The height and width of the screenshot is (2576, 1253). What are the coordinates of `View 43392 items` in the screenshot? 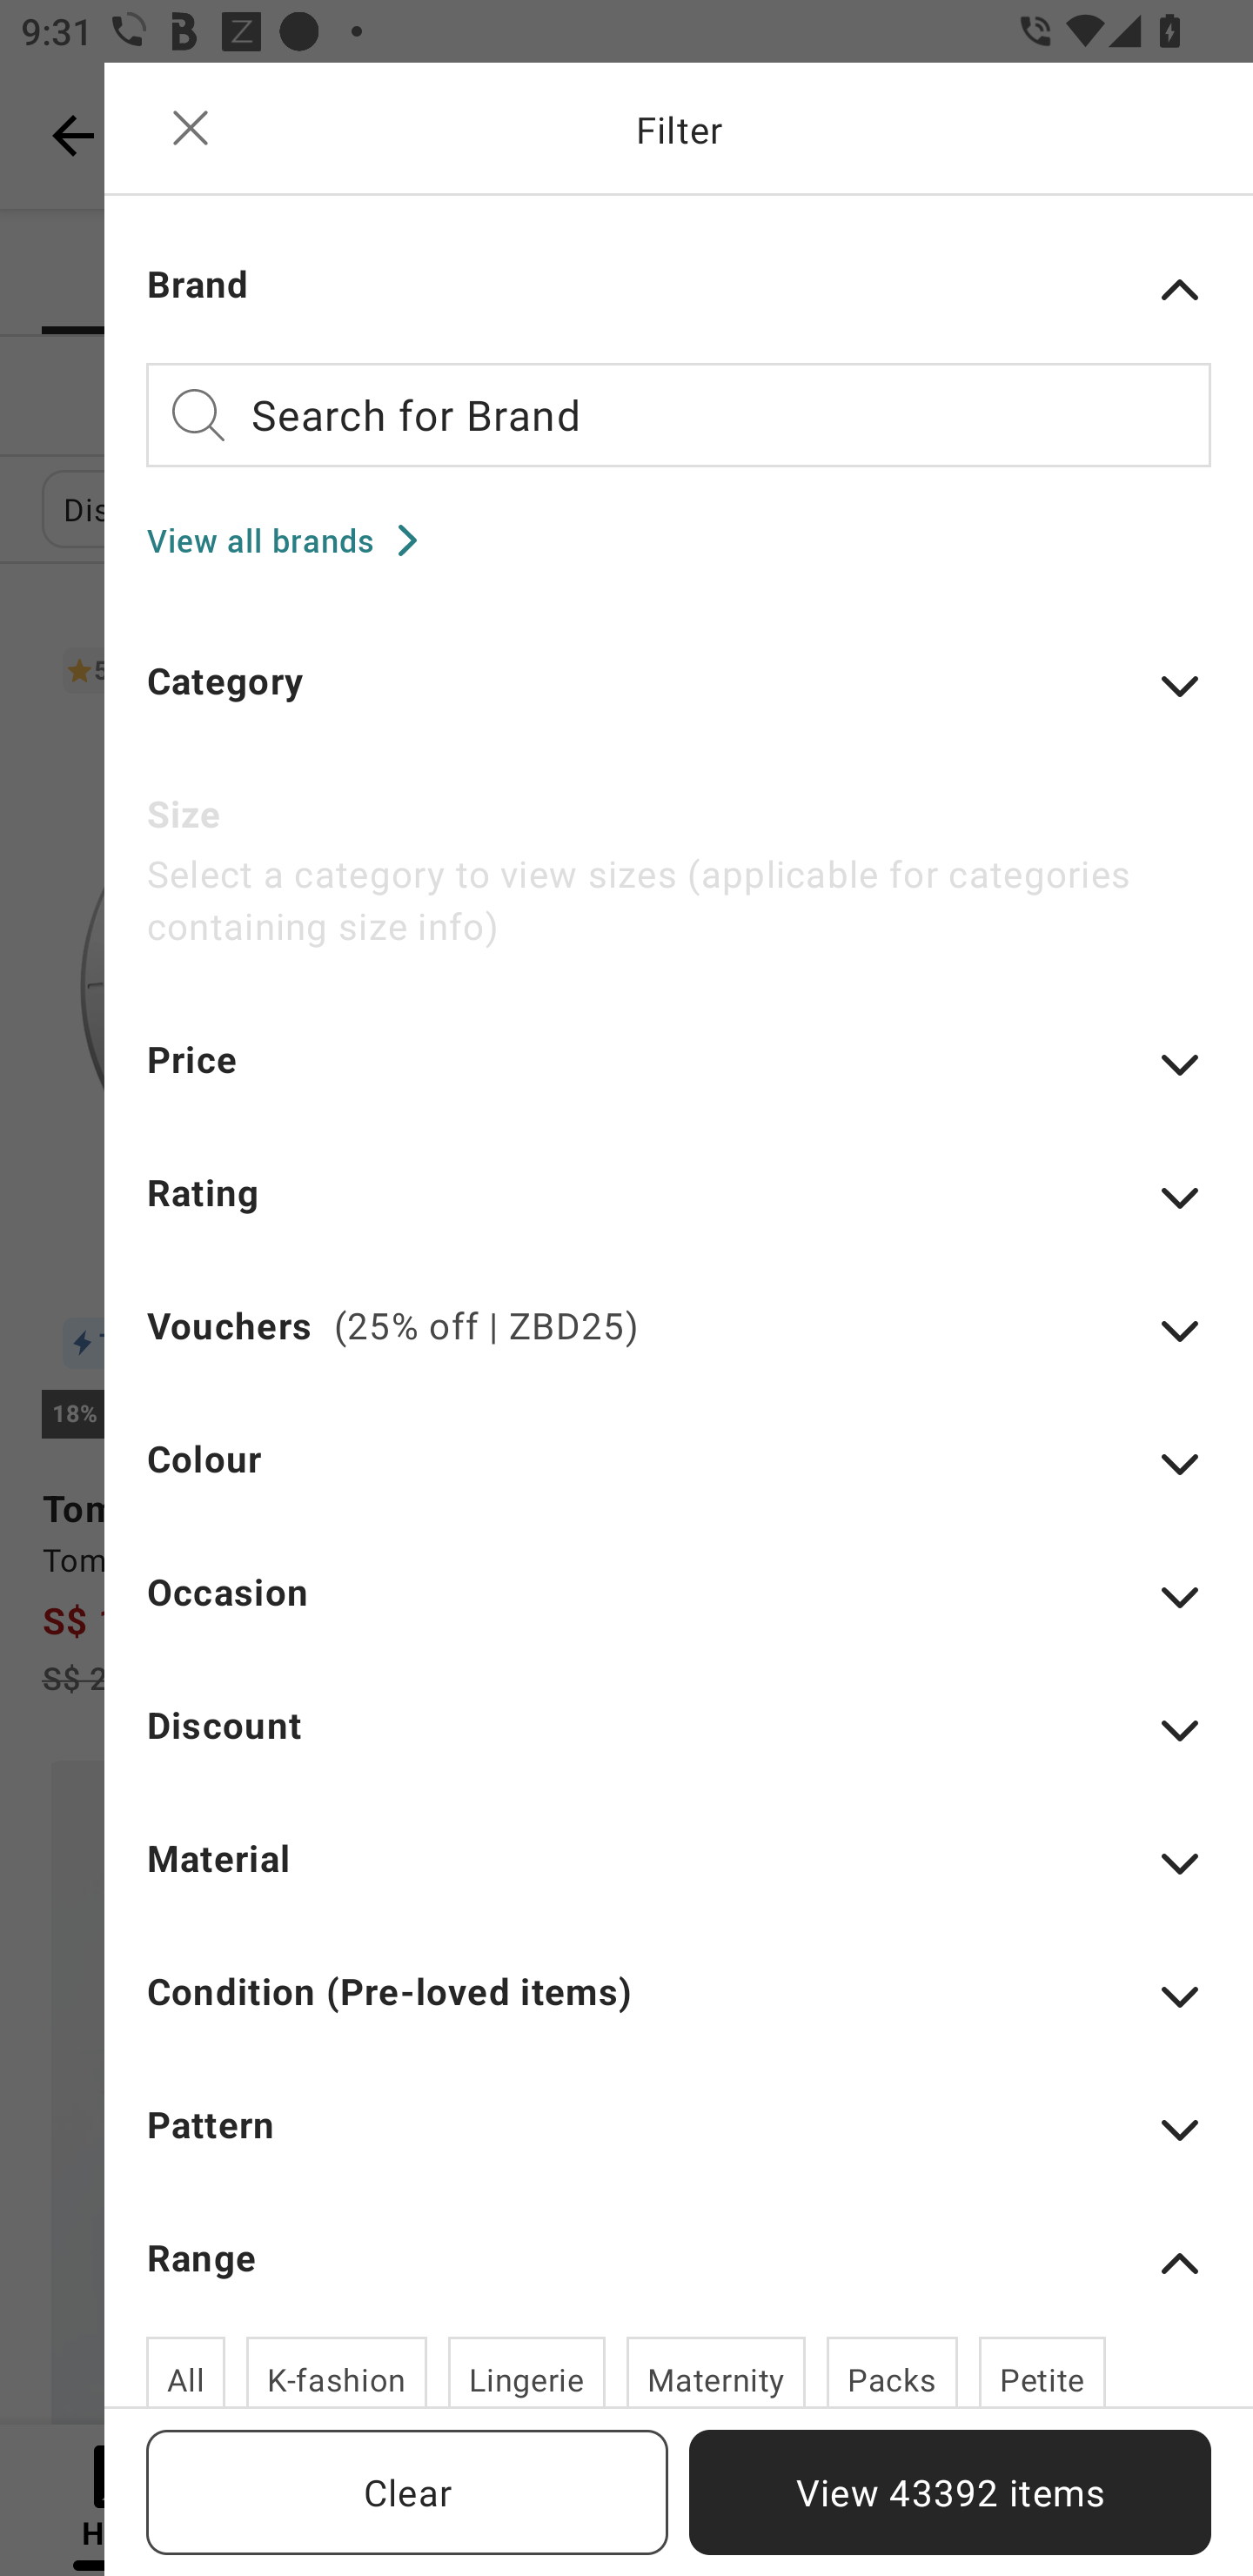 It's located at (950, 2492).